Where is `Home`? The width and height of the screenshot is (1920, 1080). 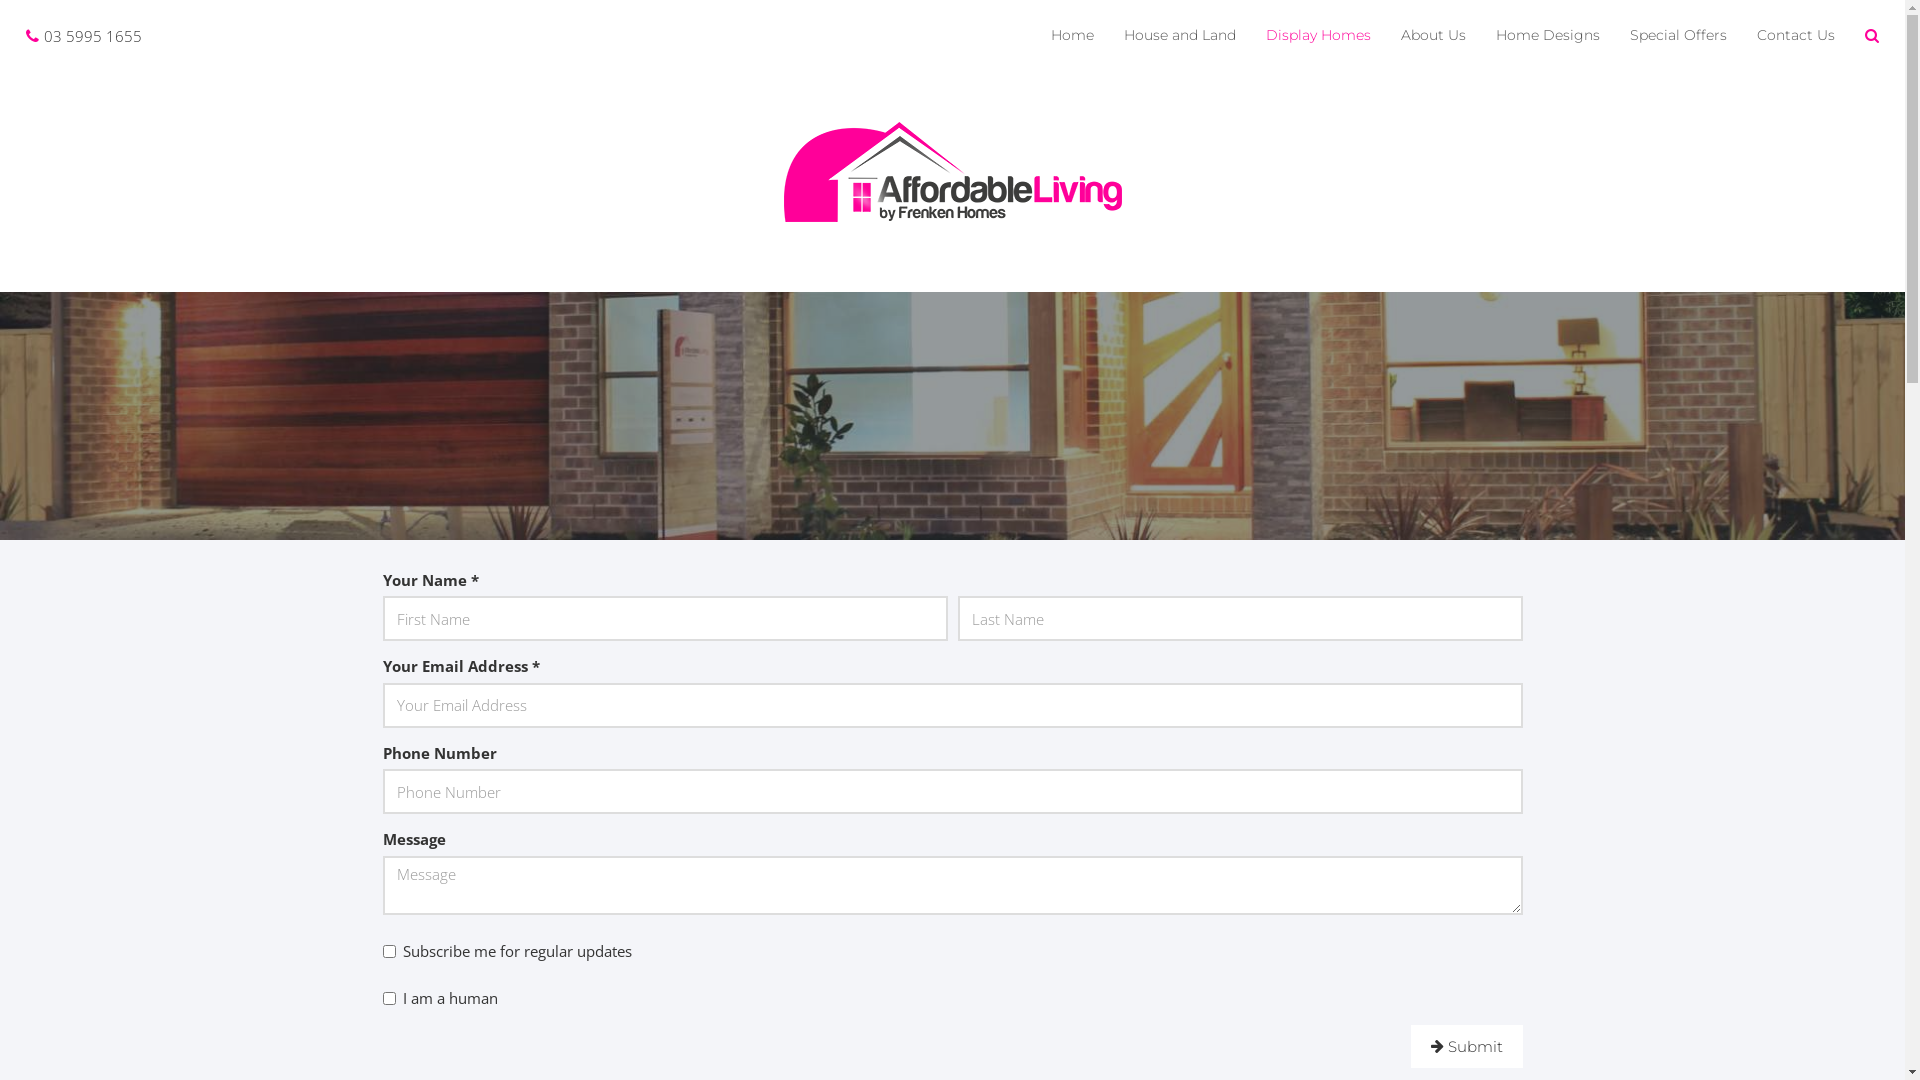
Home is located at coordinates (1072, 35).